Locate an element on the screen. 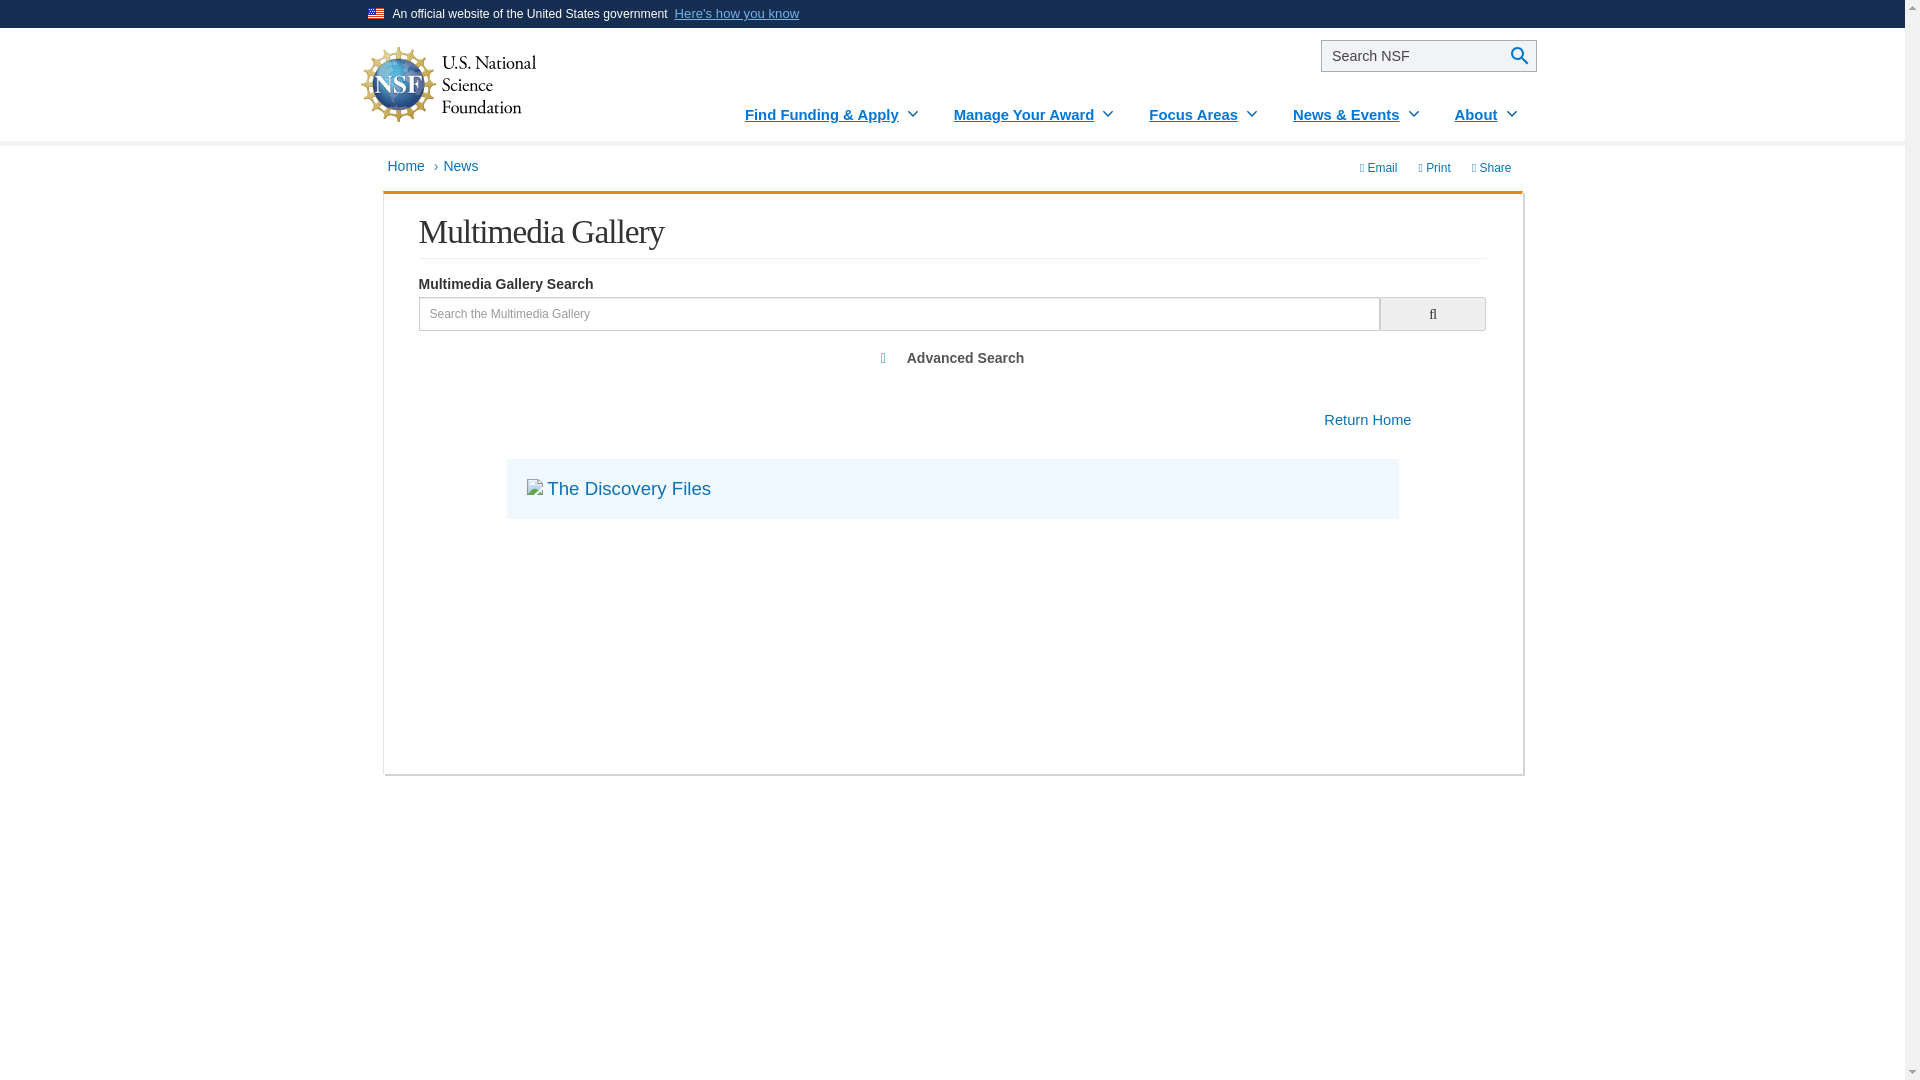 The image size is (1920, 1080). NSF - National Science Foundation - Home is located at coordinates (509, 85).